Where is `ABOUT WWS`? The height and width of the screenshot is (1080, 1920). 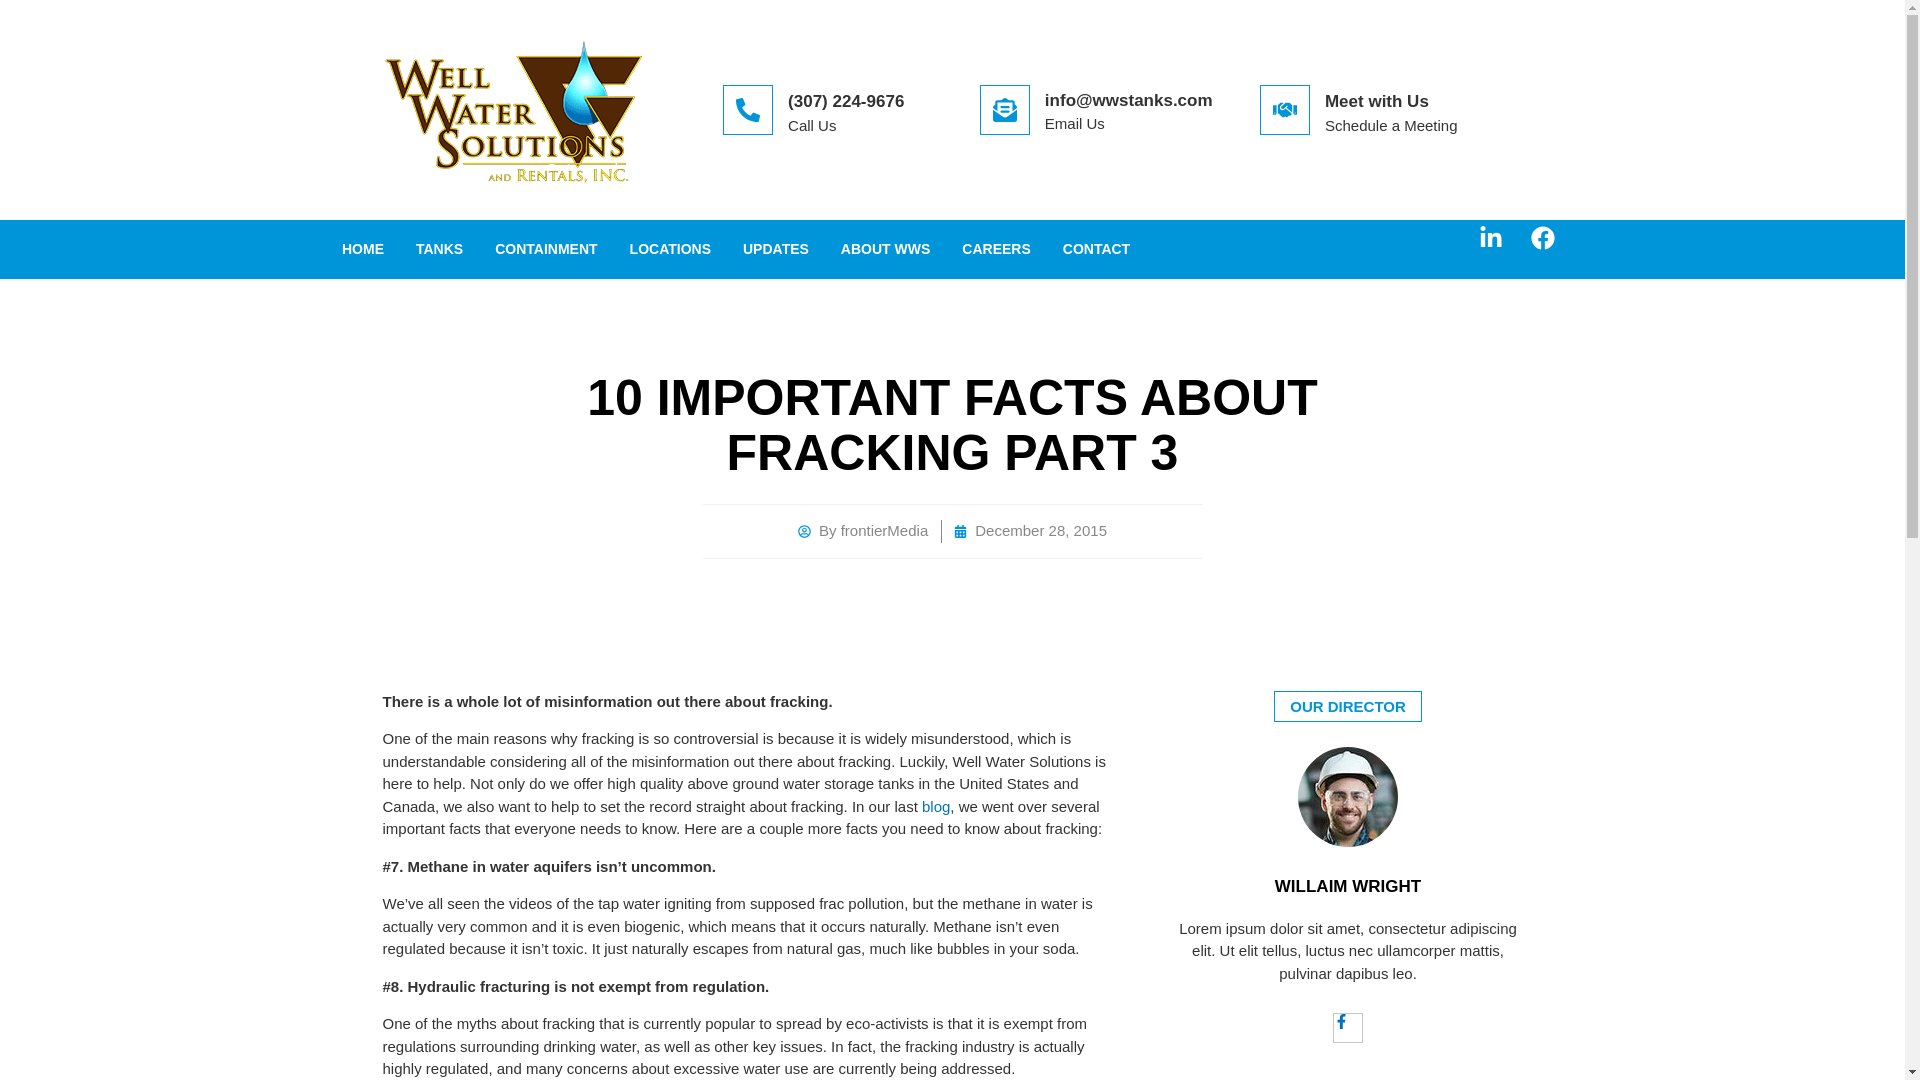
ABOUT WWS is located at coordinates (886, 249).